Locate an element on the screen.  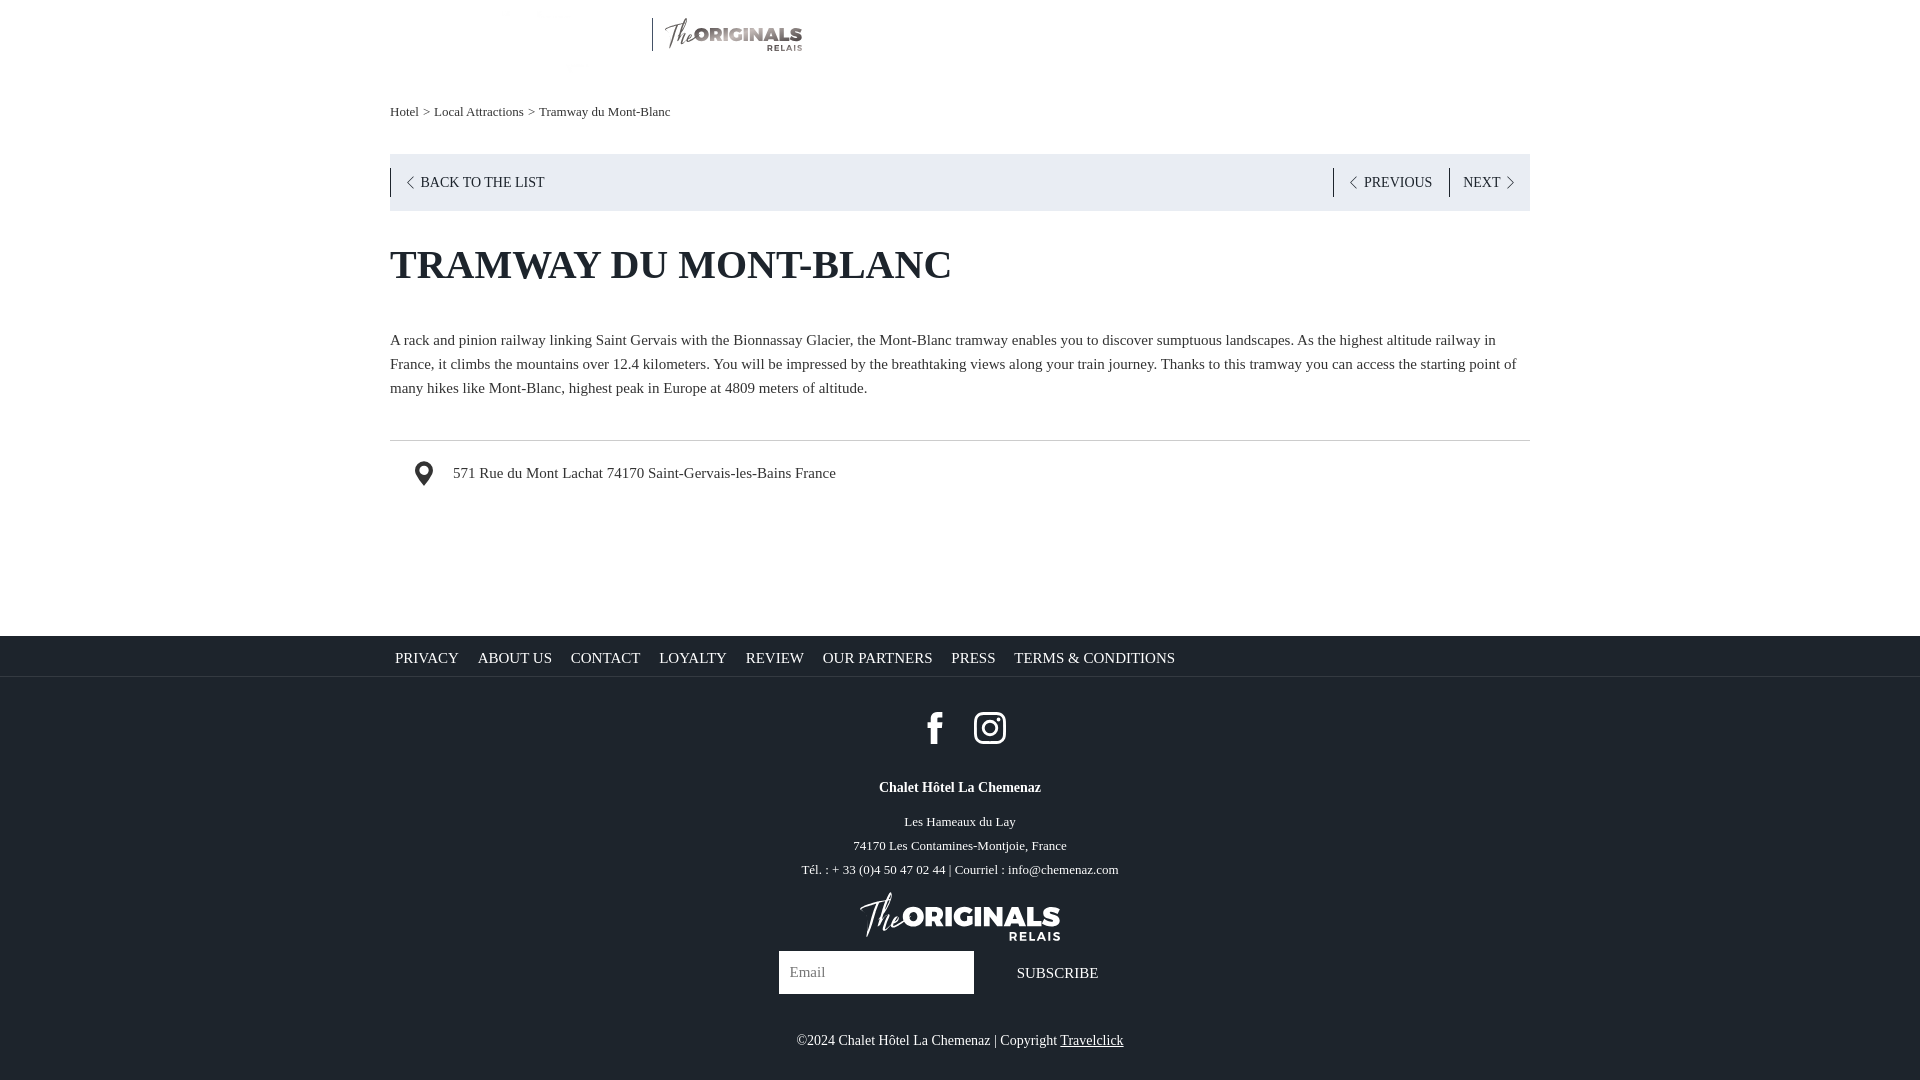
Local Attractions is located at coordinates (478, 110).